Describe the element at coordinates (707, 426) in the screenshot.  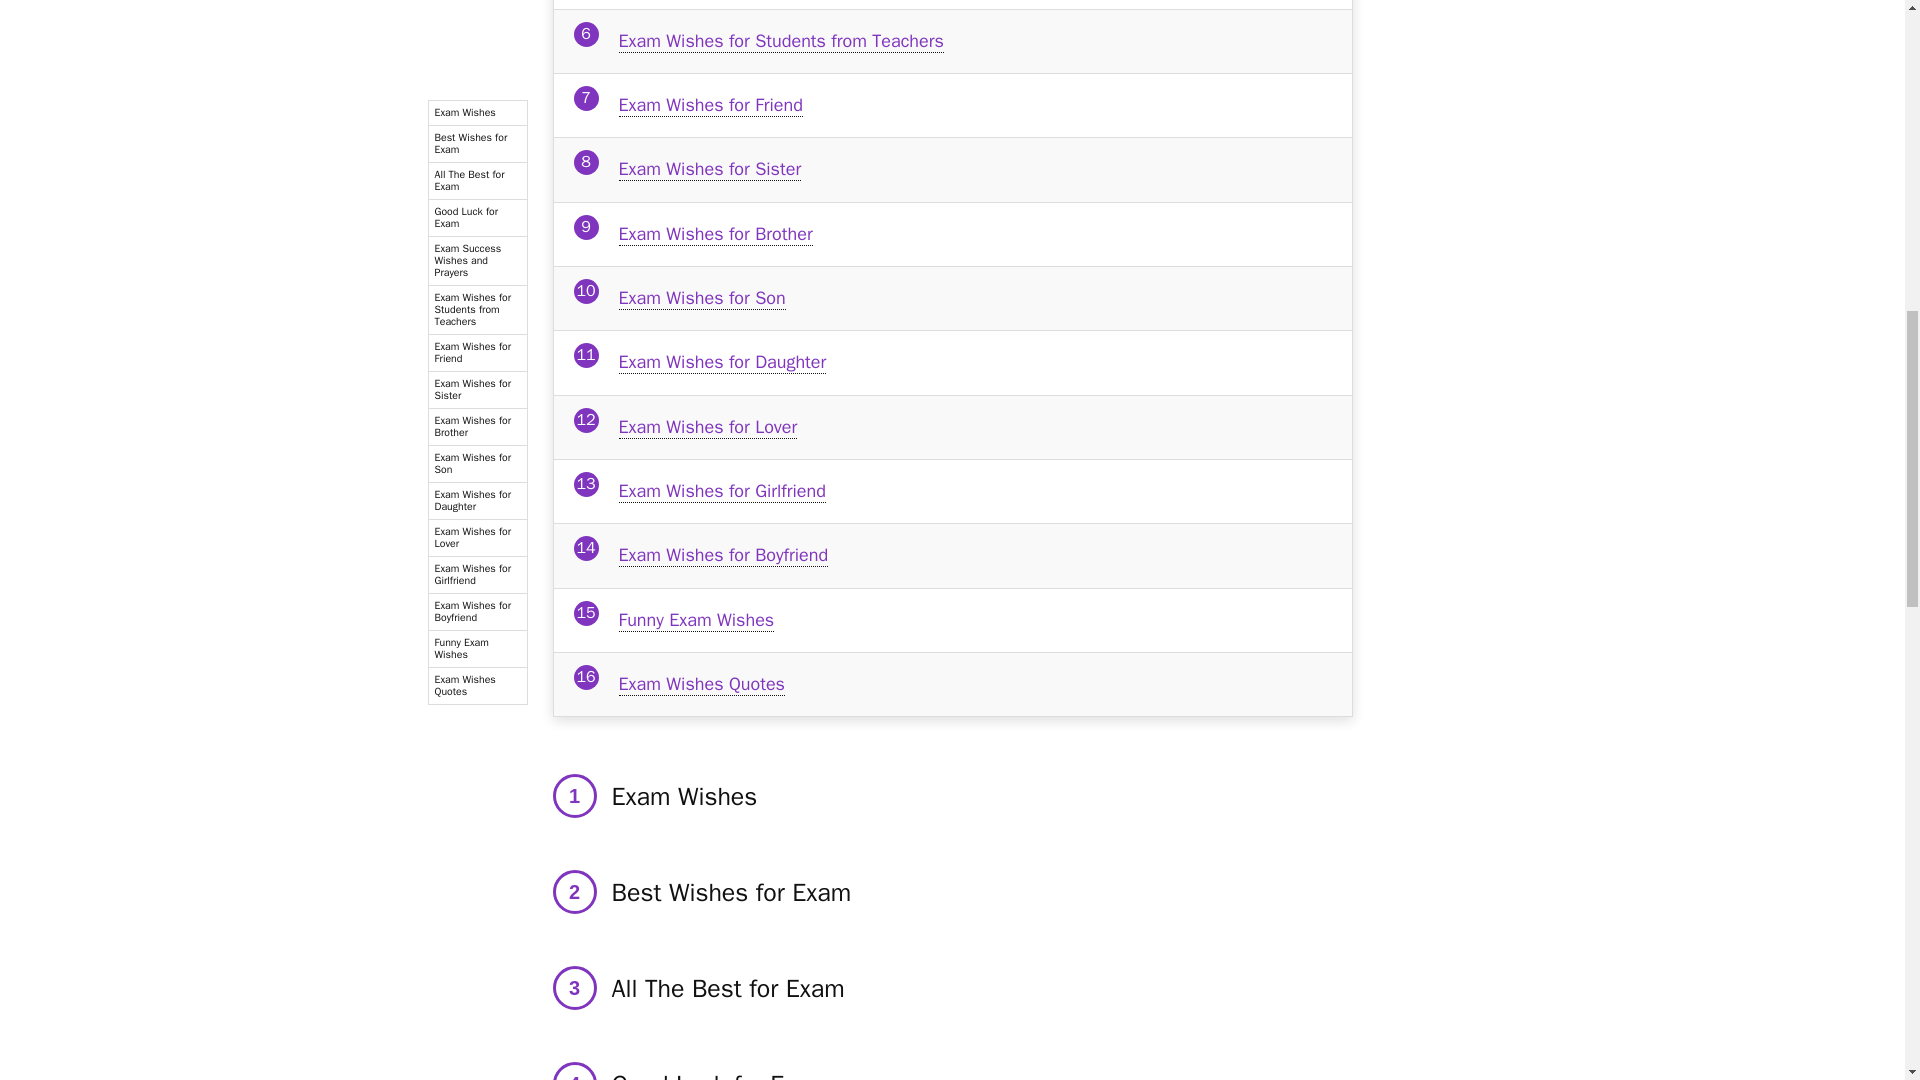
I see `Exam Wishes for Lover` at that location.